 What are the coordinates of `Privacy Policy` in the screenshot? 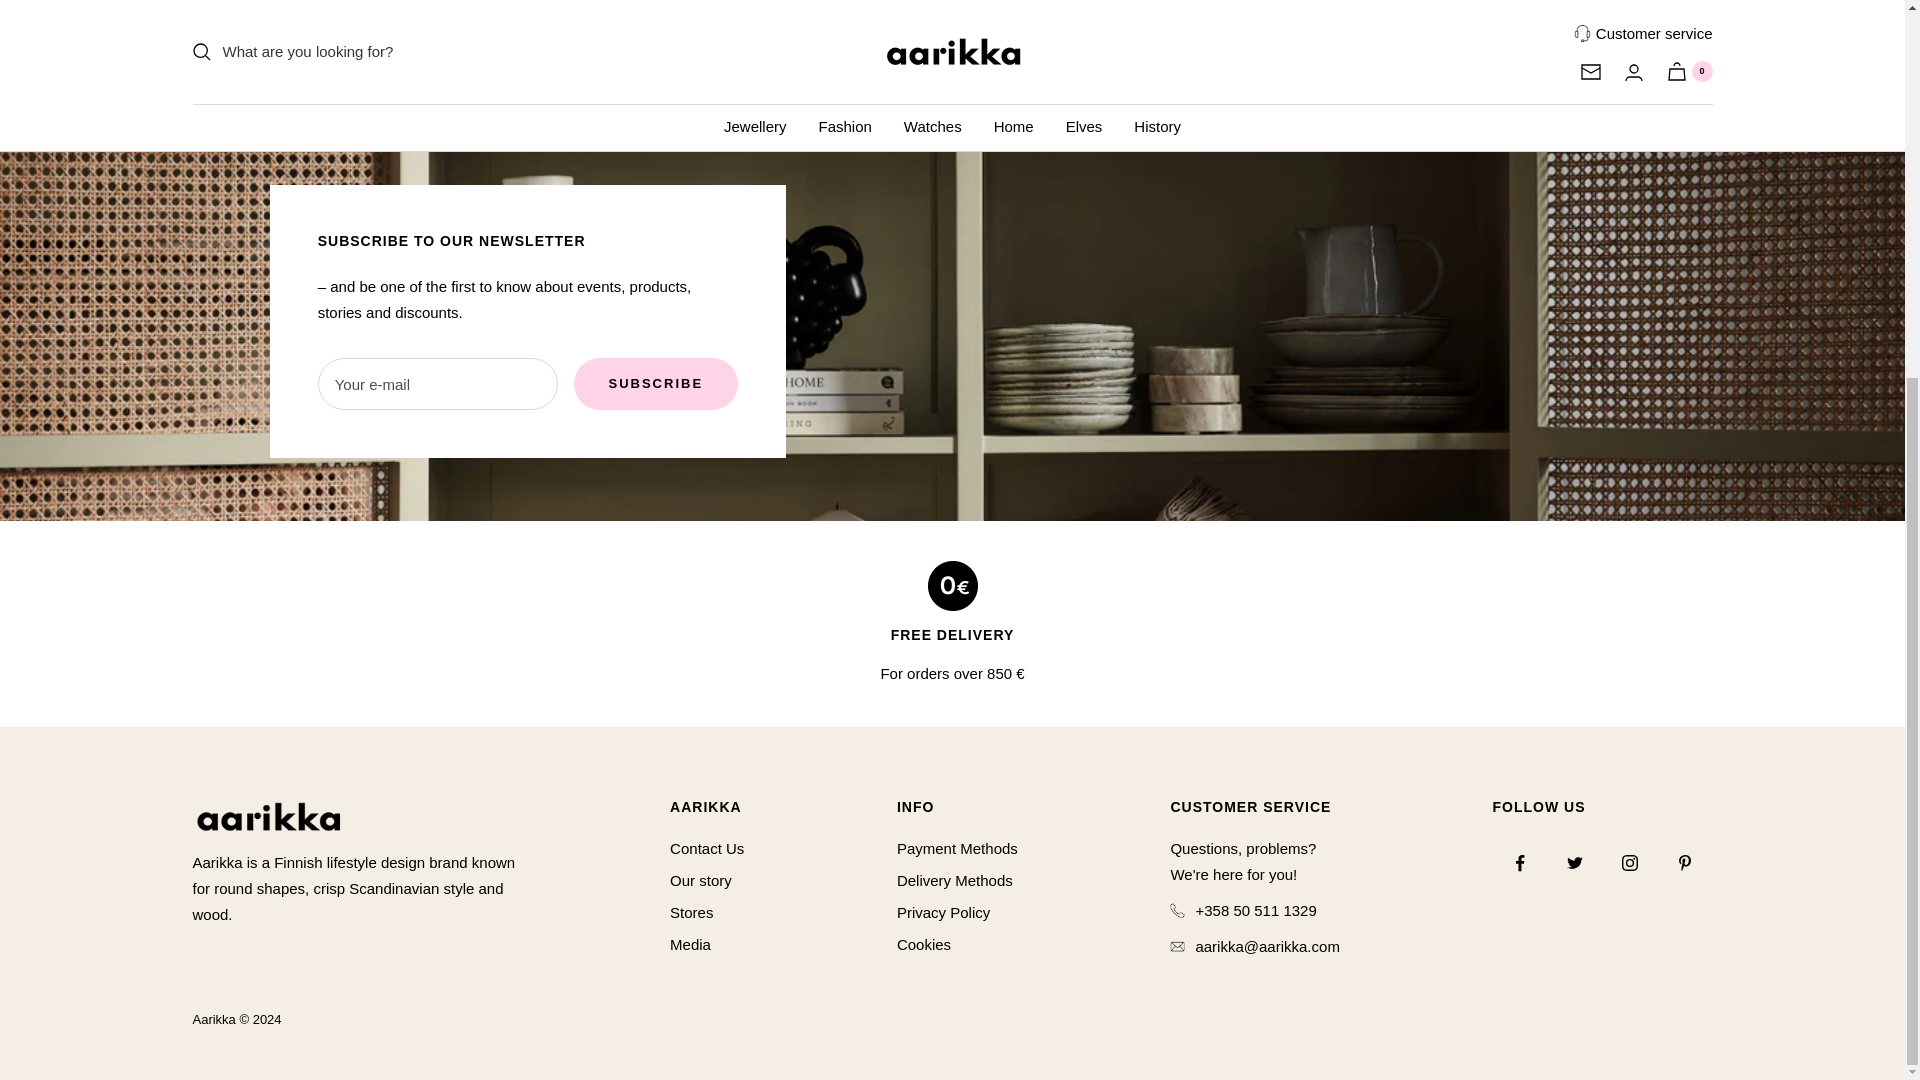 It's located at (943, 912).